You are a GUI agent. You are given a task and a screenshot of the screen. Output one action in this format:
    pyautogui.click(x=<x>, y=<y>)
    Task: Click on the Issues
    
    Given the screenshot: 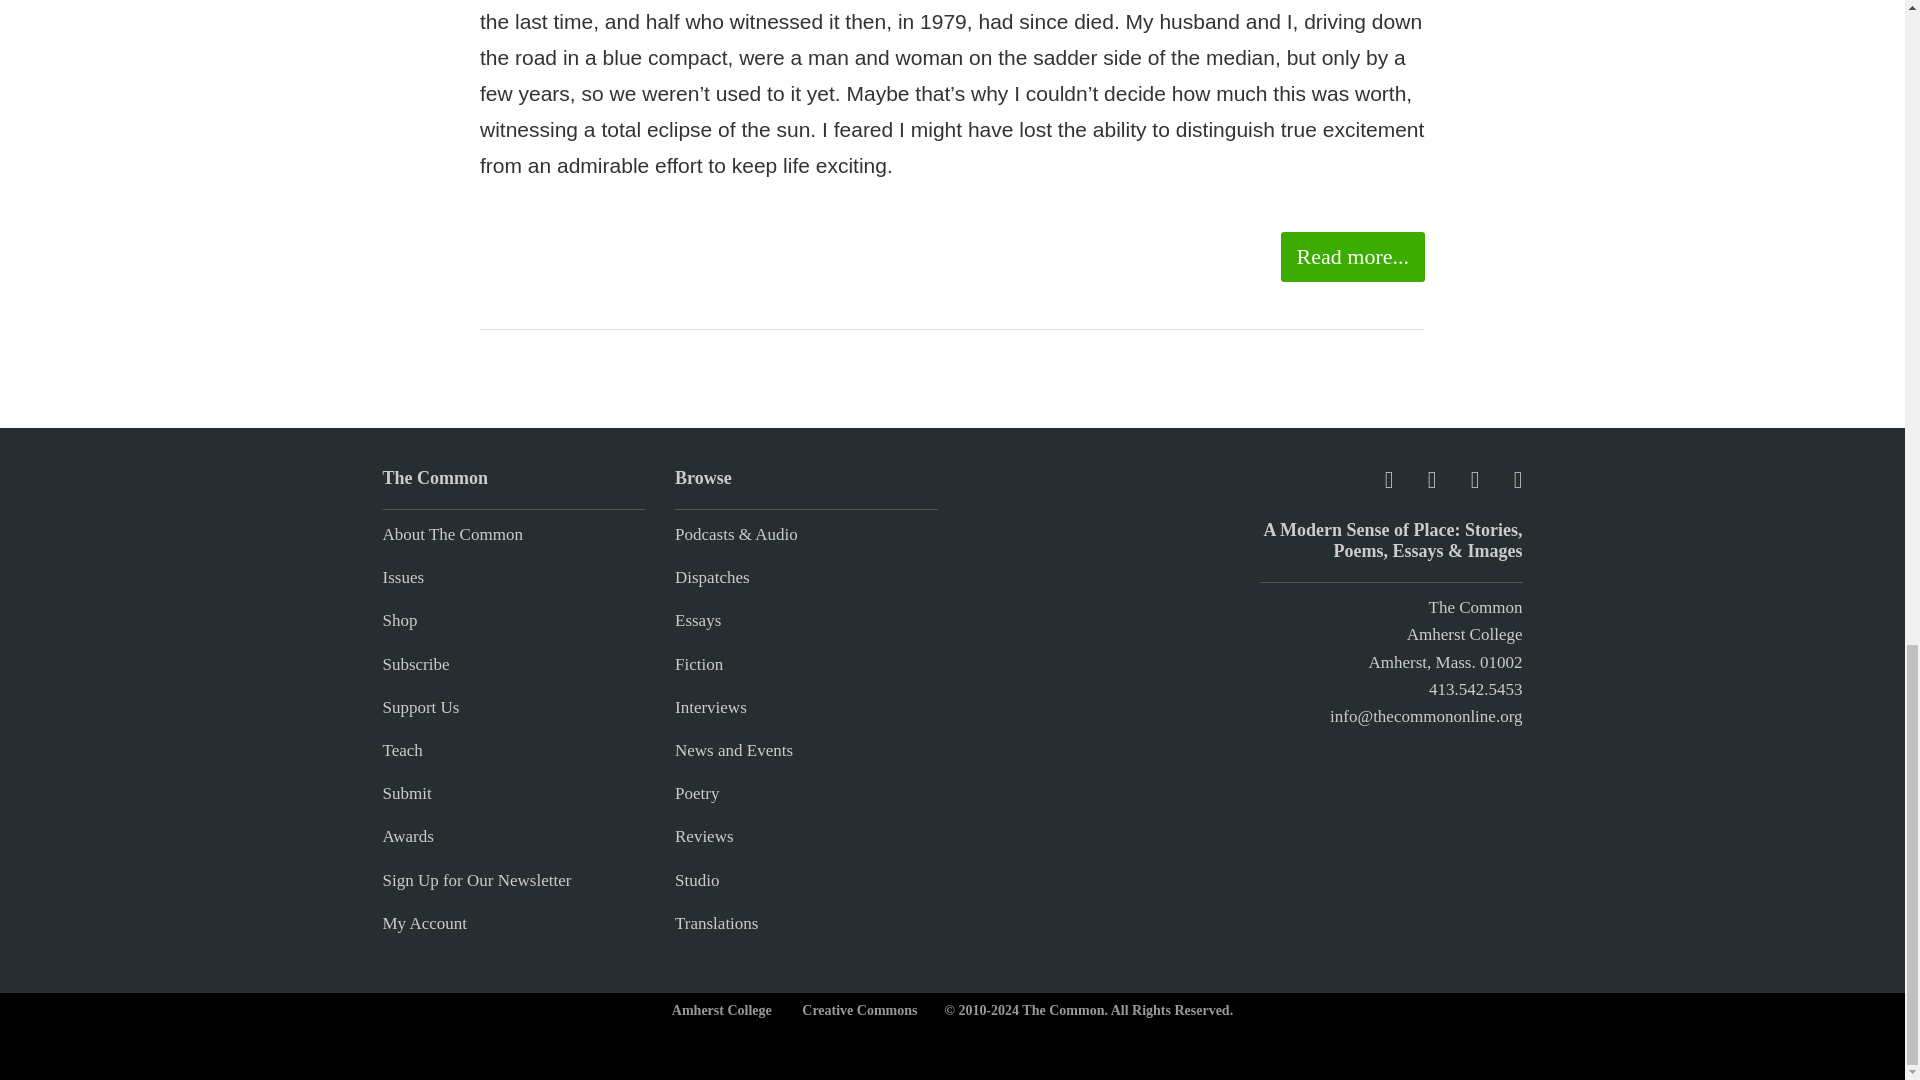 What is the action you would take?
    pyautogui.click(x=403, y=578)
    